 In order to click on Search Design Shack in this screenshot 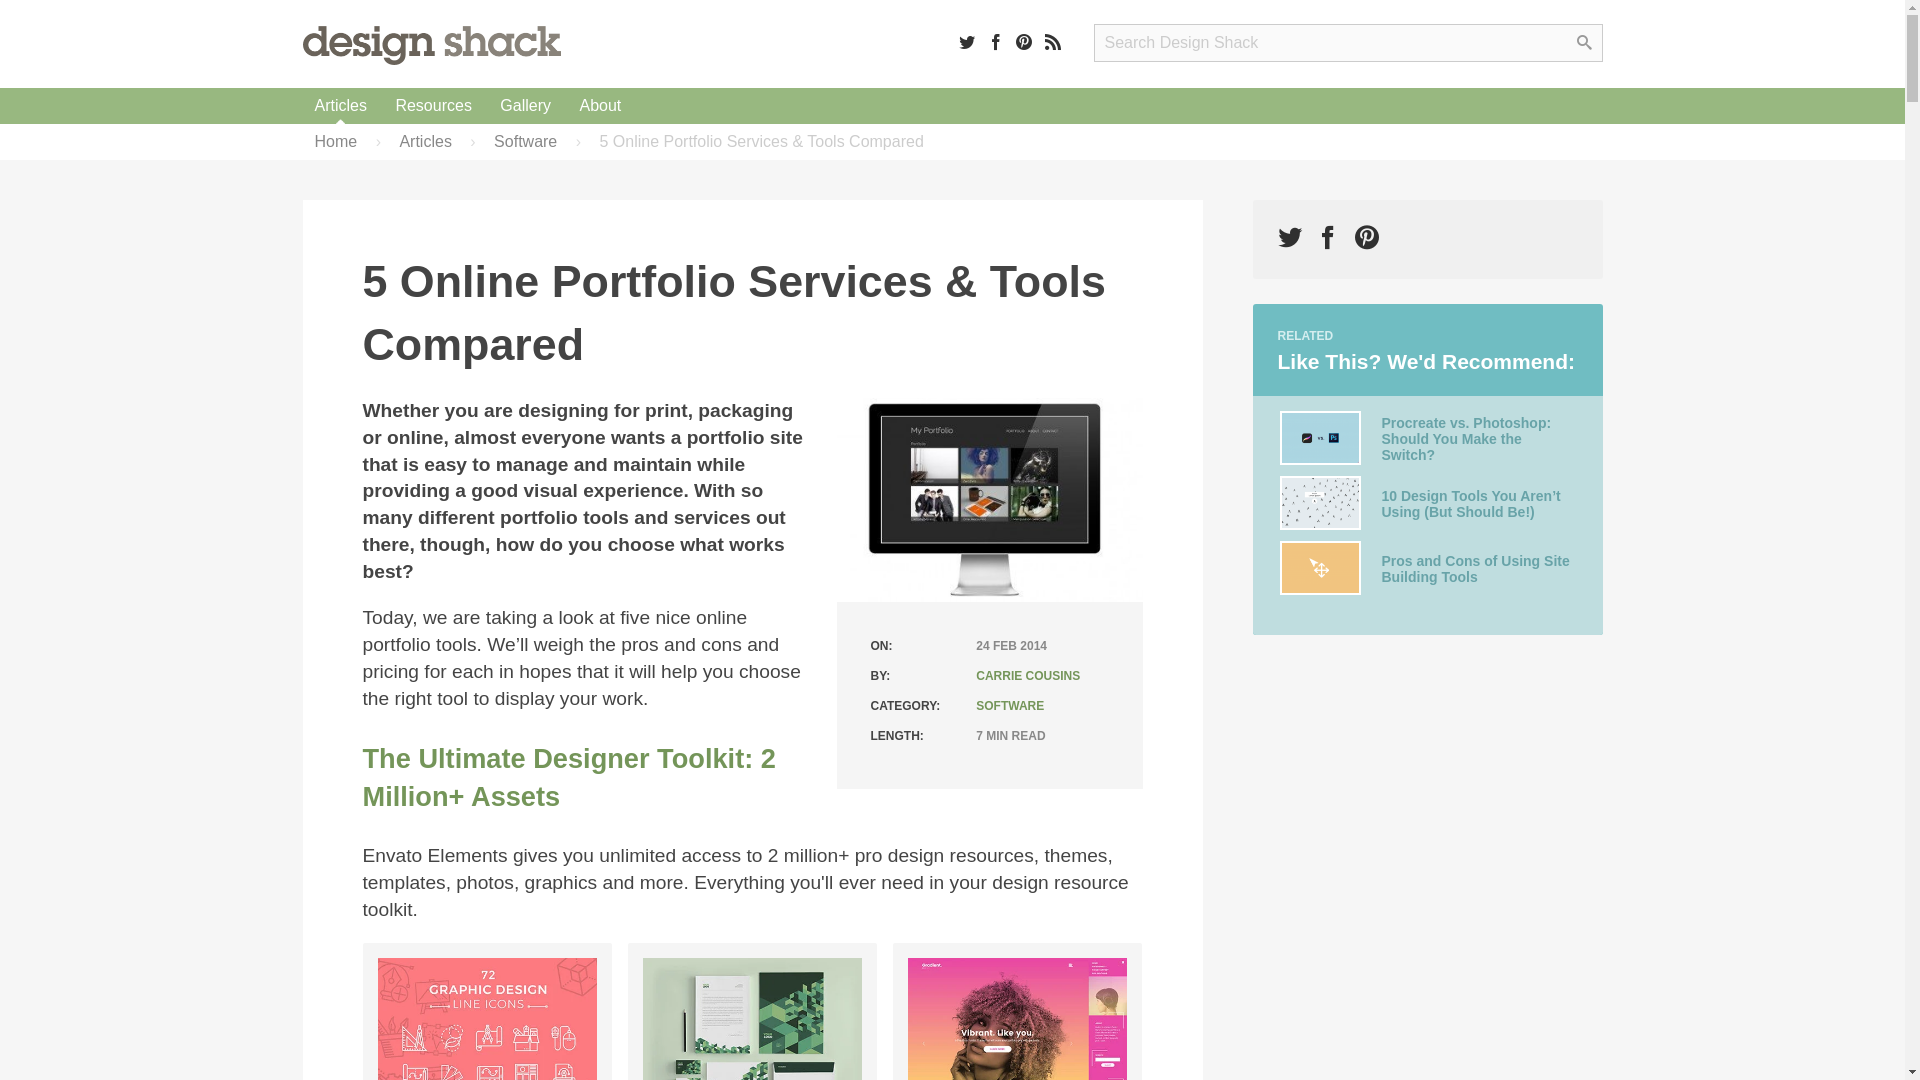, I will do `click(1348, 42)`.